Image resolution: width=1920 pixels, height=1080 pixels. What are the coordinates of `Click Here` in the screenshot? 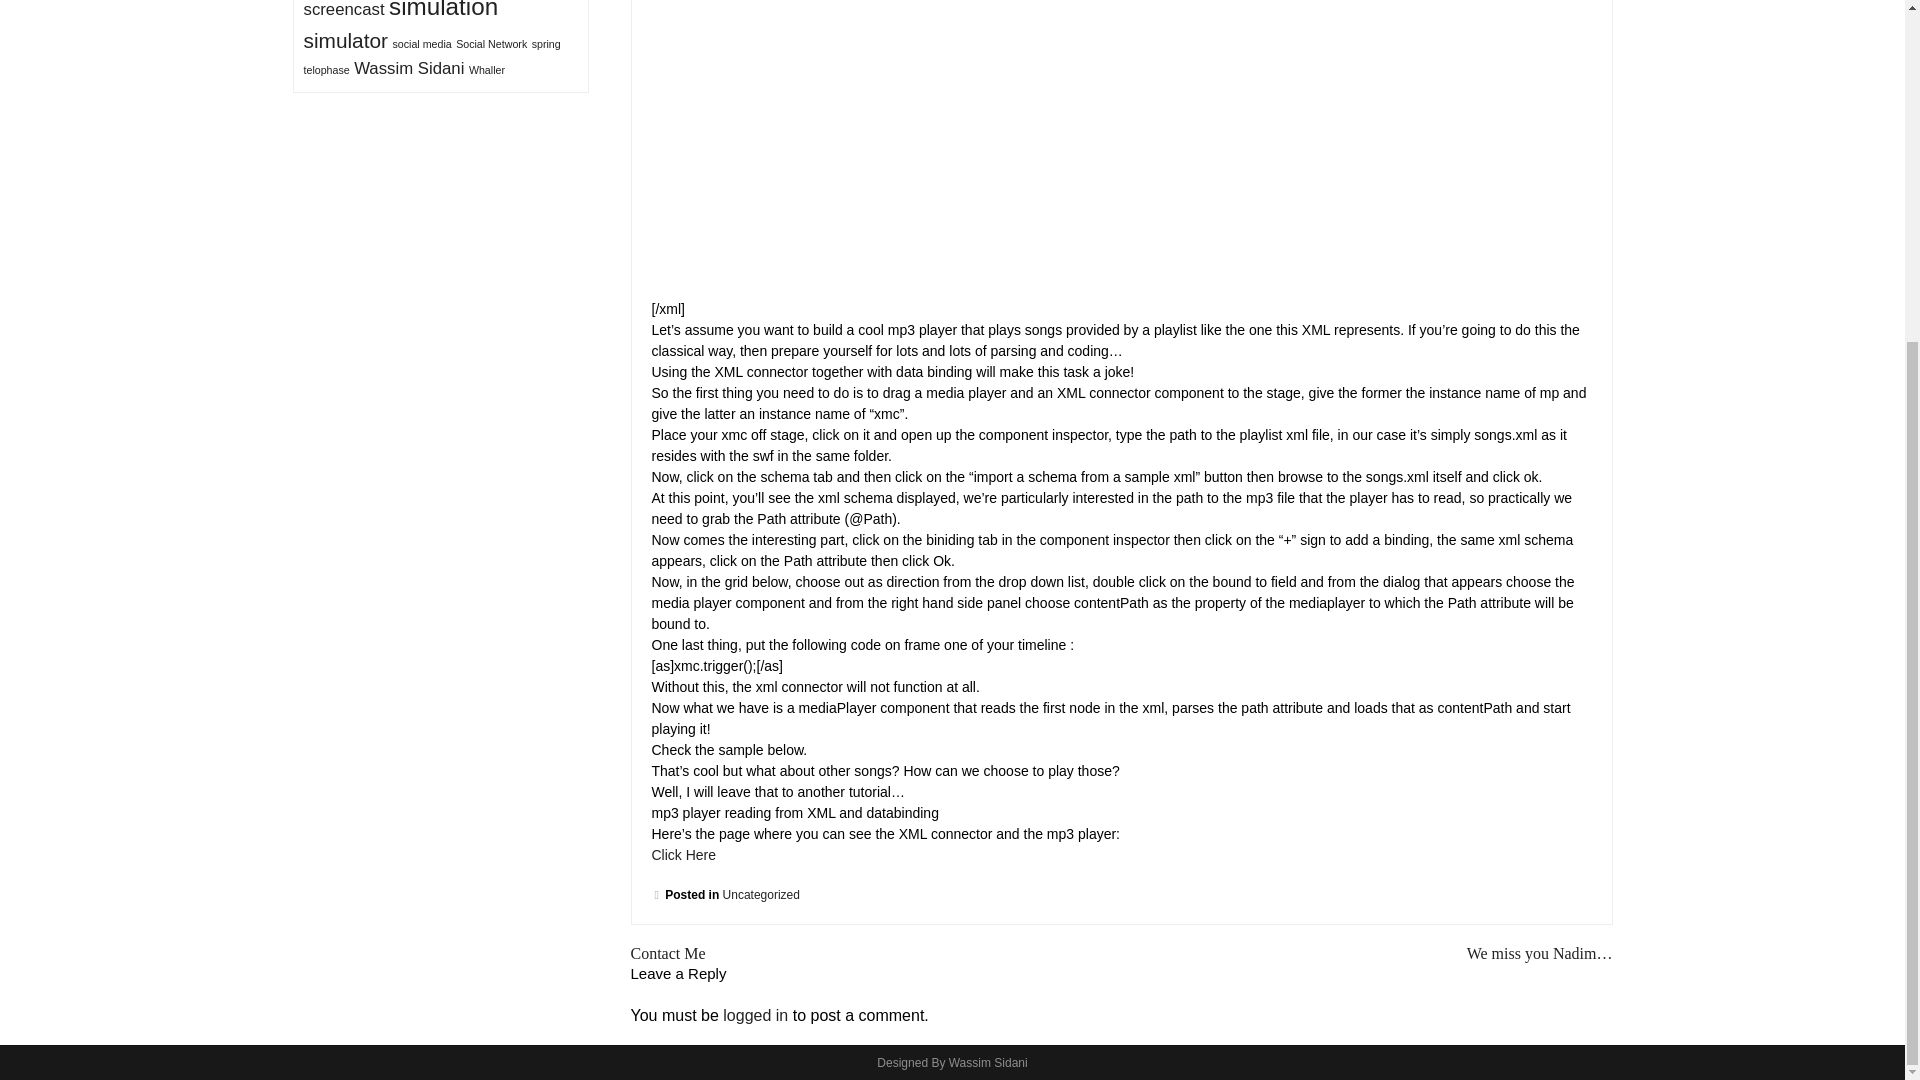 It's located at (684, 854).